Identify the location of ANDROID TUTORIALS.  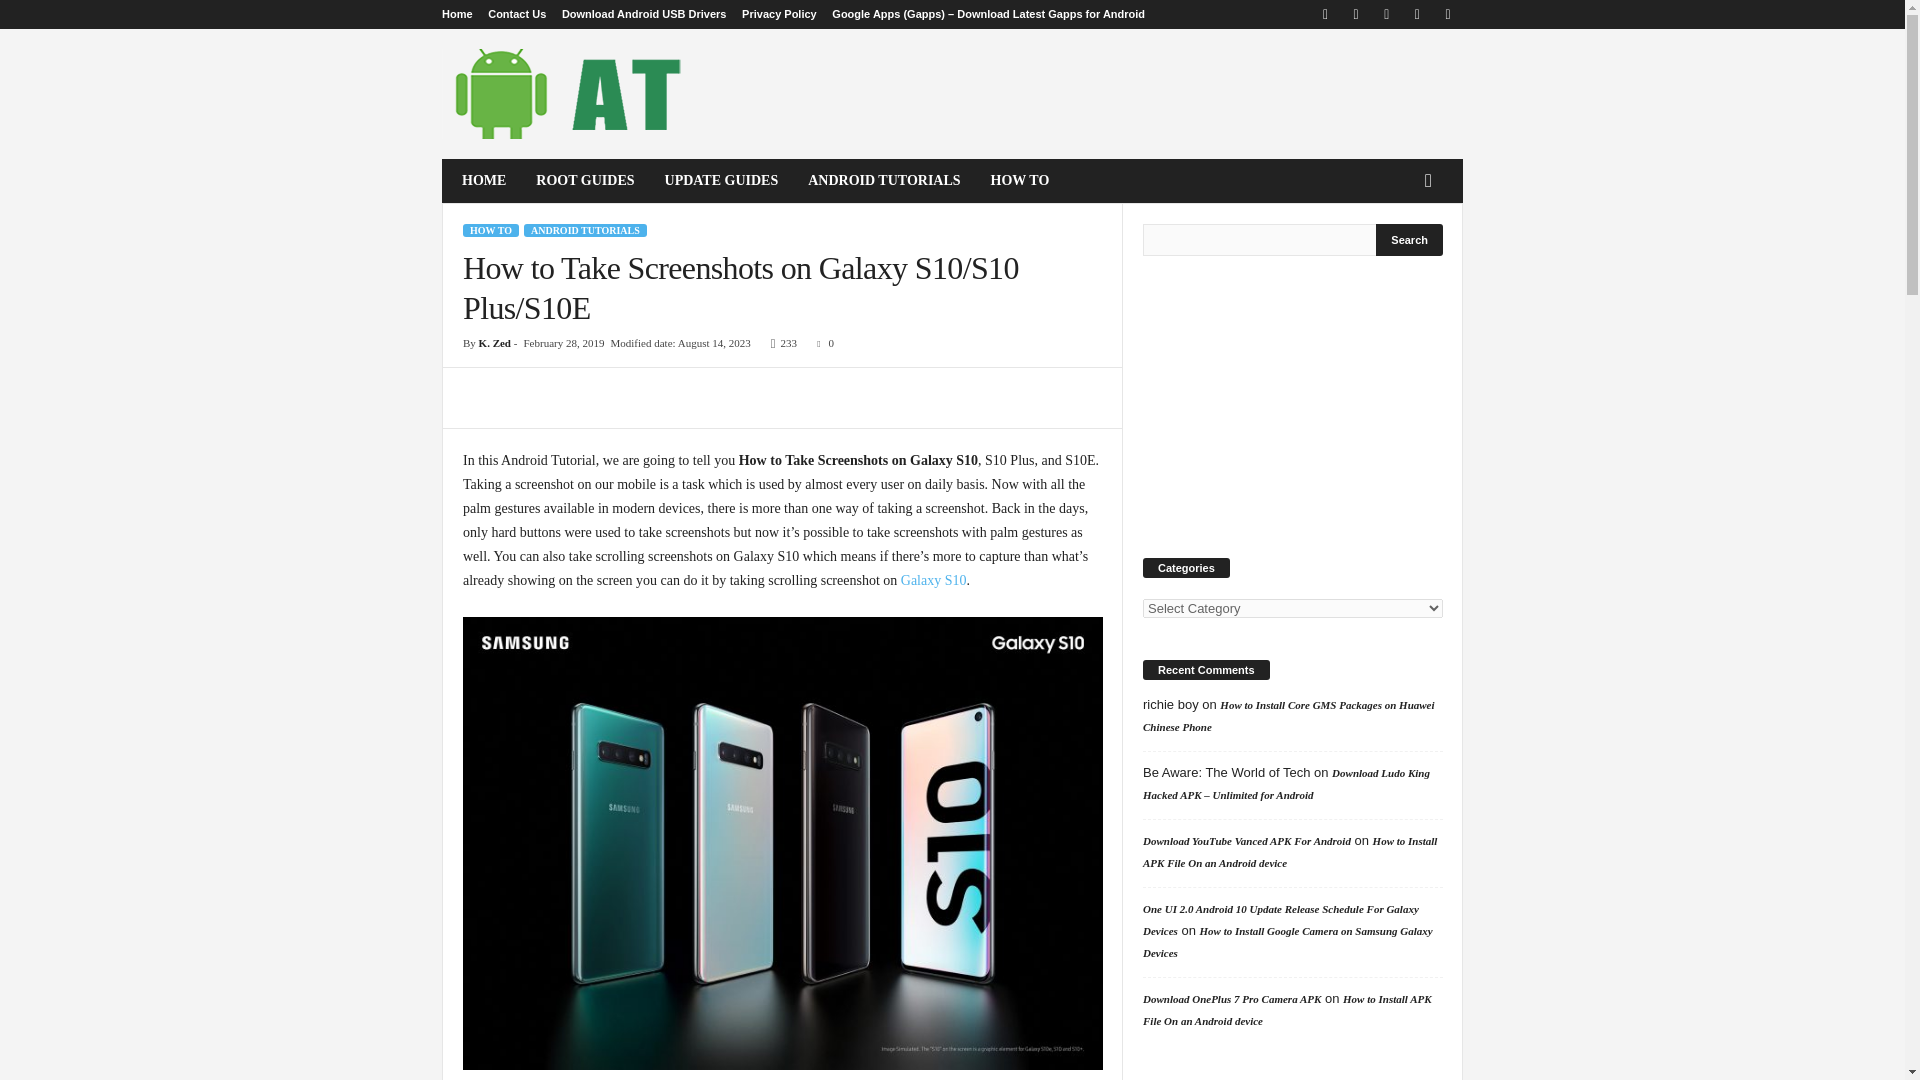
(586, 230).